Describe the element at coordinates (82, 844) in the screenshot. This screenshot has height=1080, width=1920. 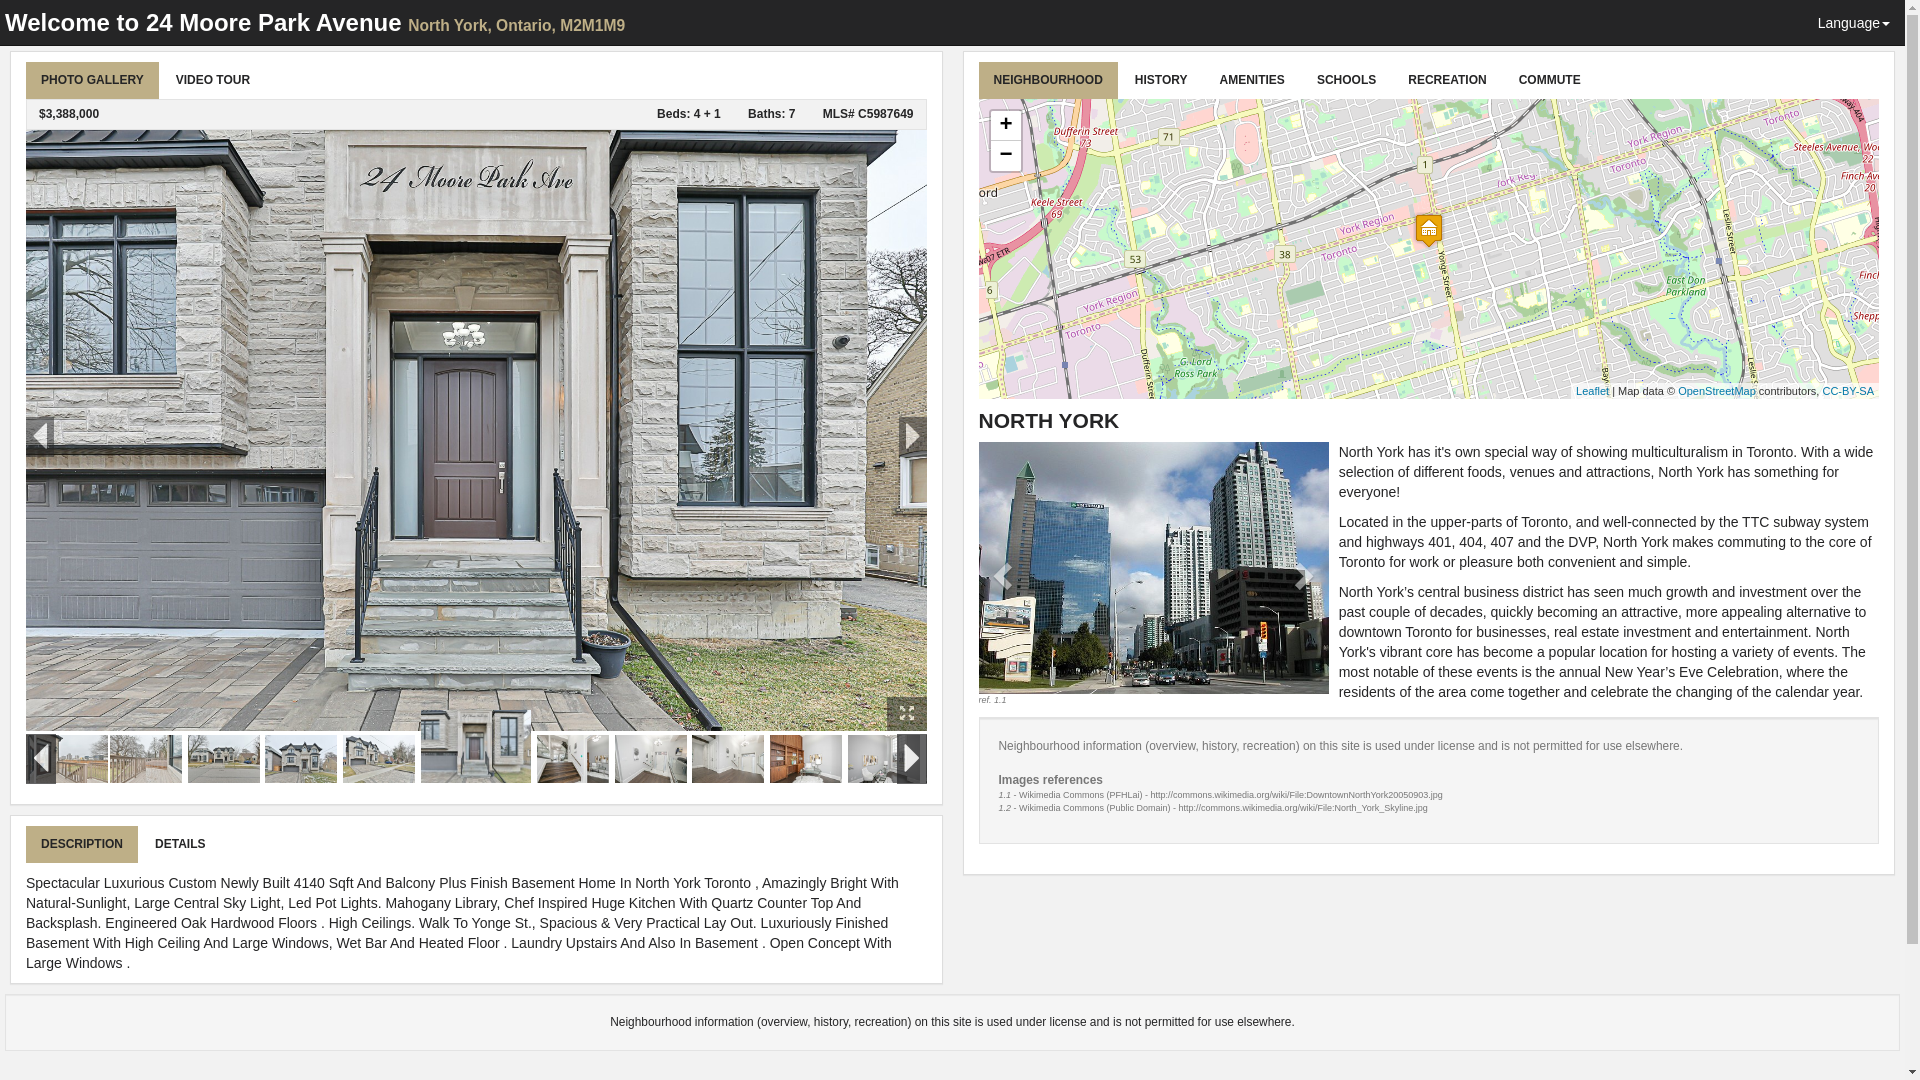
I see `DESCRIPTION` at that location.